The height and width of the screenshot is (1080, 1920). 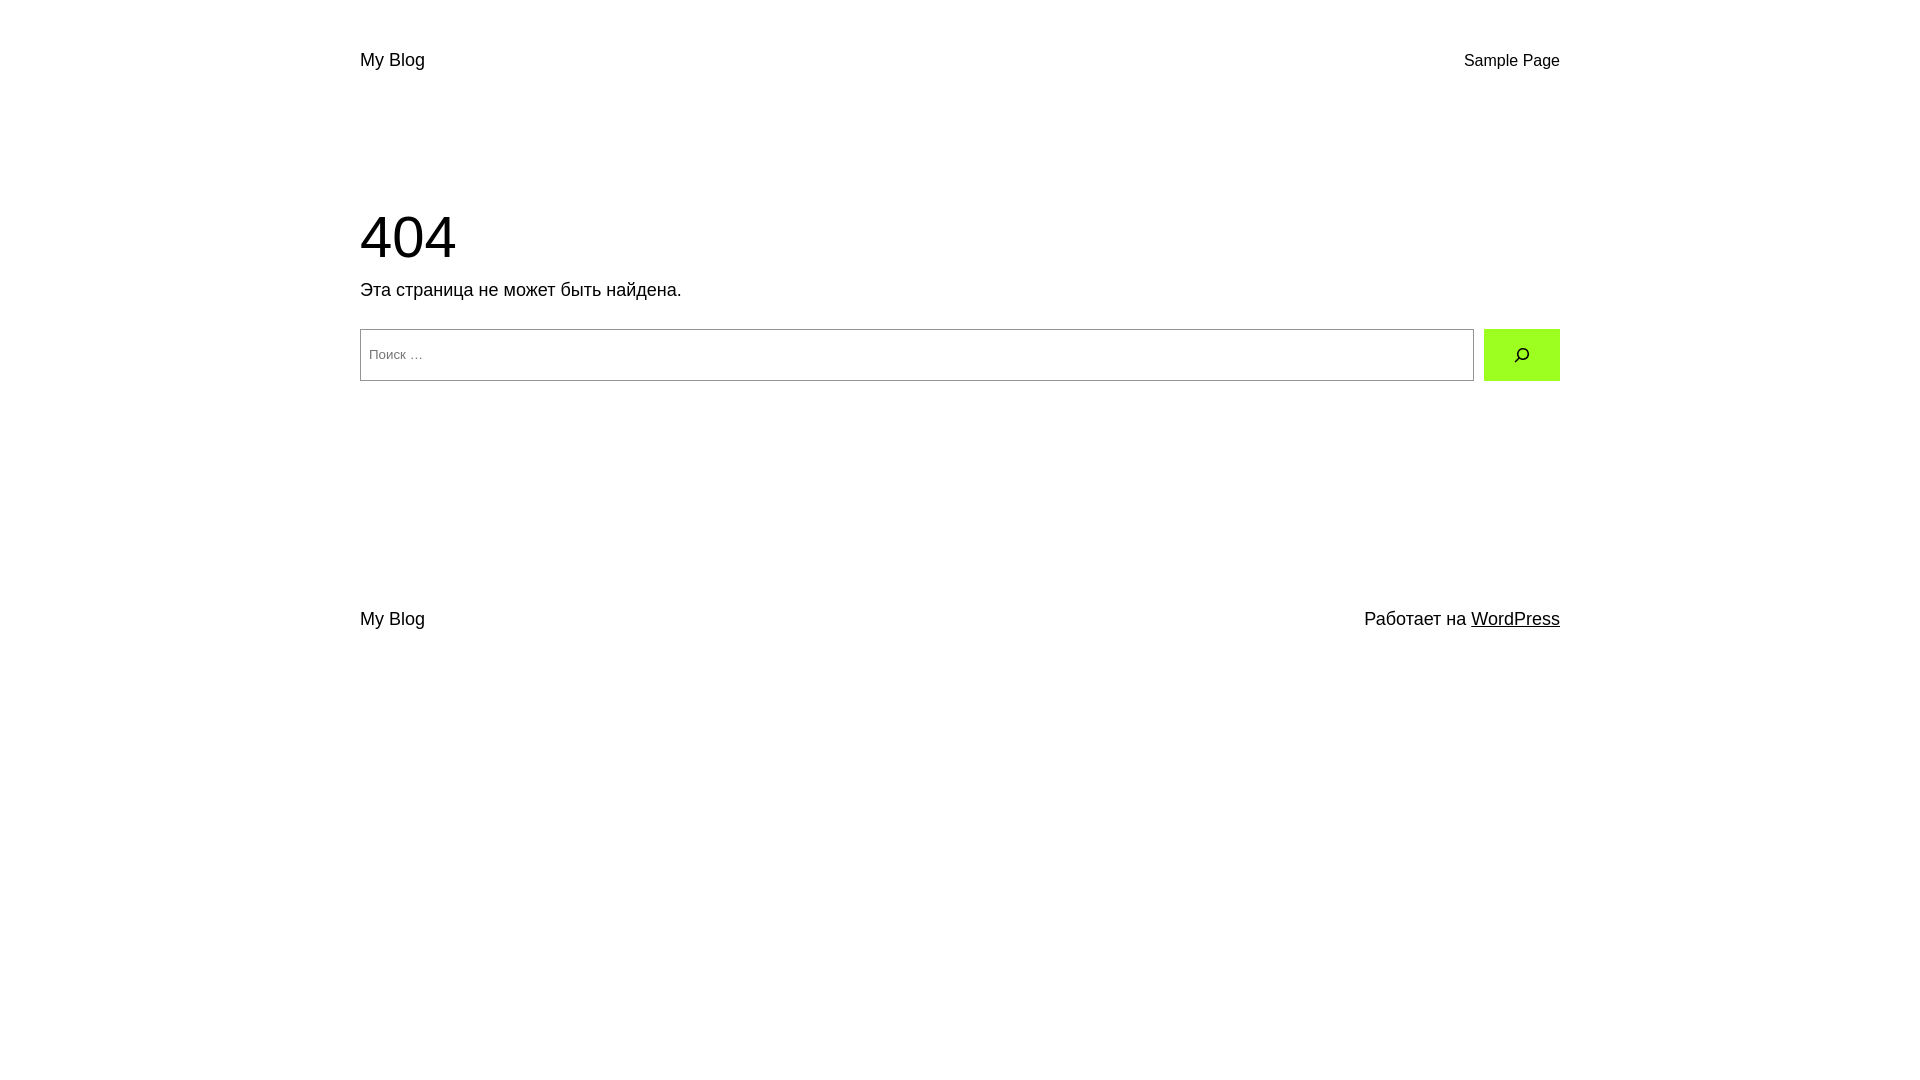 What do you see at coordinates (392, 60) in the screenshot?
I see `My Blog` at bounding box center [392, 60].